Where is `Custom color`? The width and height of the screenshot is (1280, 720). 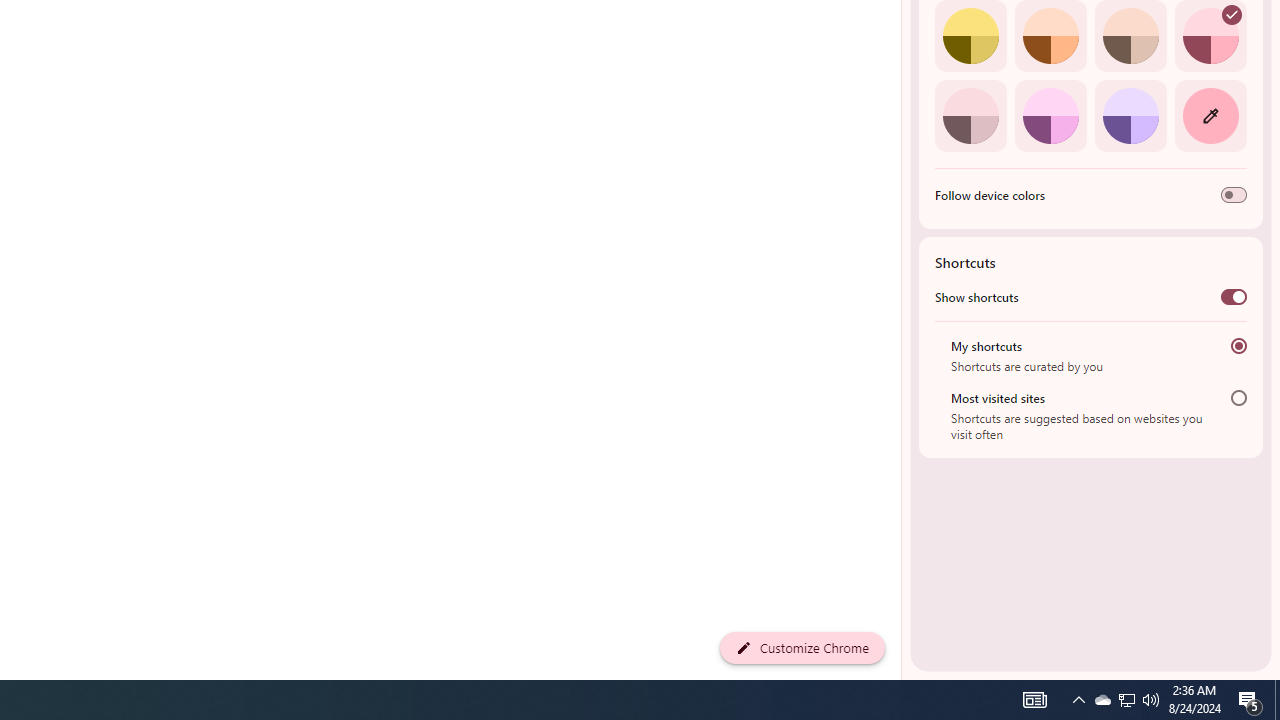
Custom color is located at coordinates (1210, 115).